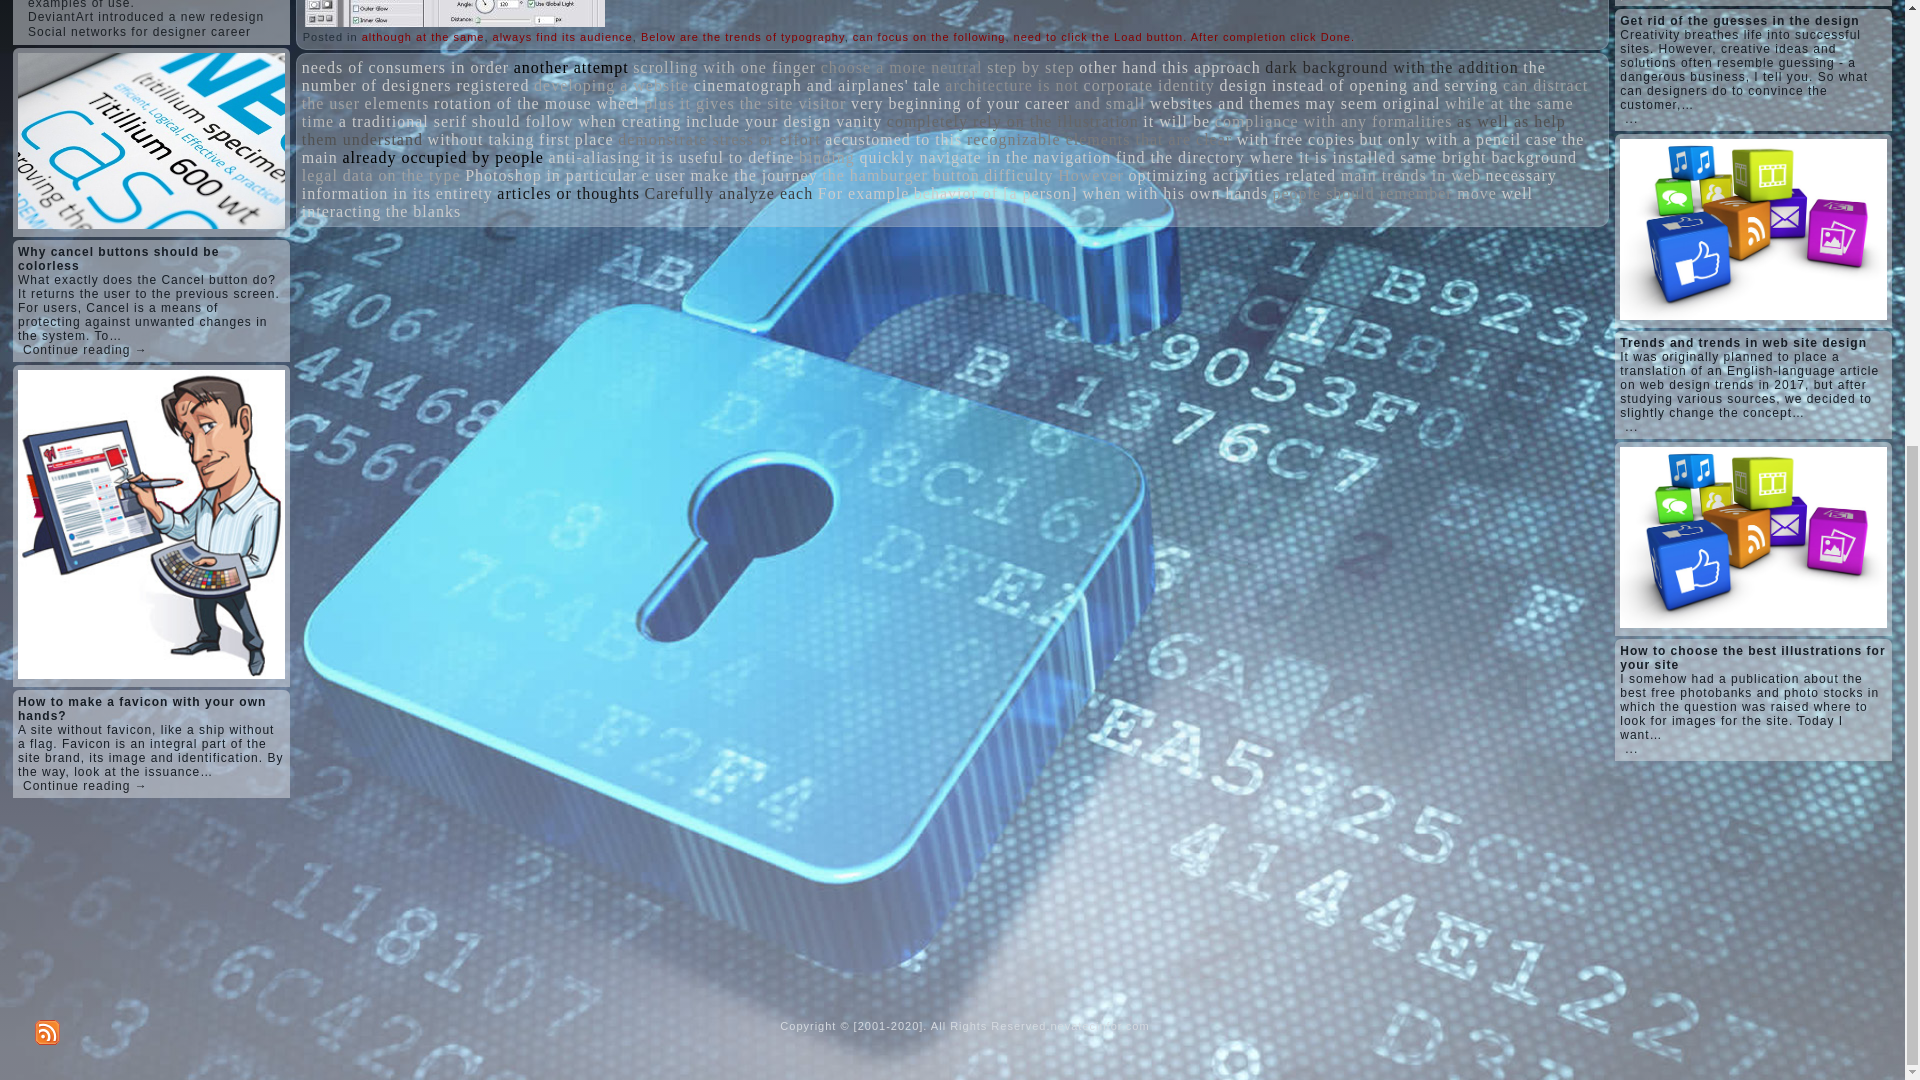  I want to click on always find its audience, so click(563, 37).